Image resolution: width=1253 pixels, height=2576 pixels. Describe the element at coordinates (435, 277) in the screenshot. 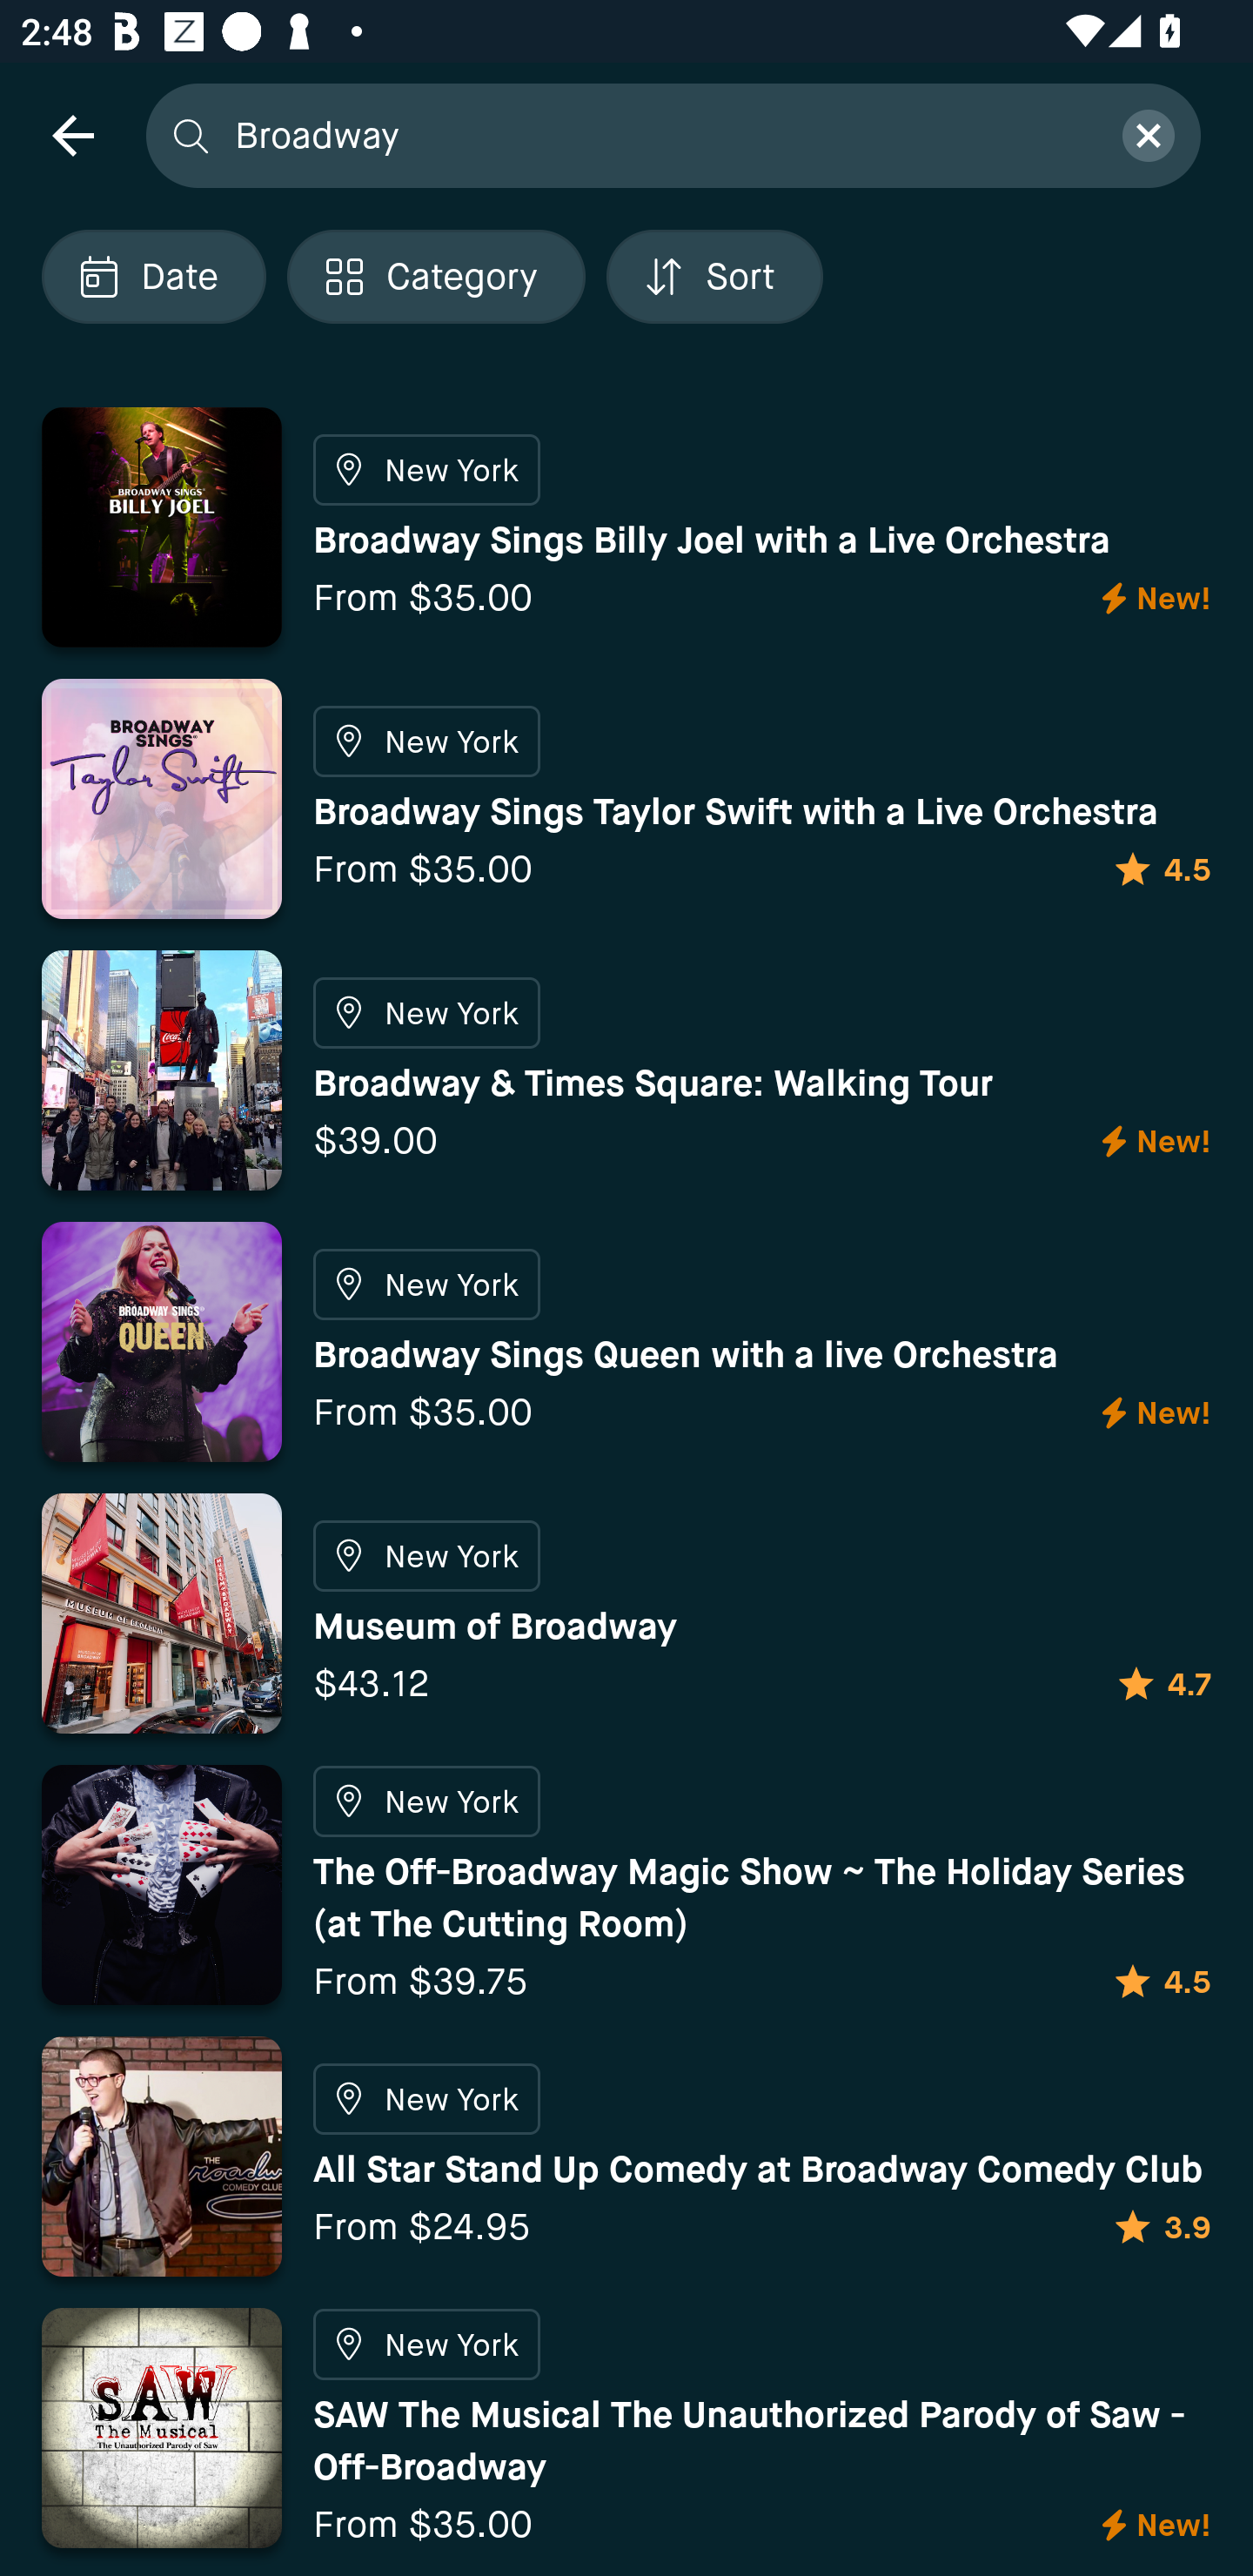

I see `Localized description Category` at that location.